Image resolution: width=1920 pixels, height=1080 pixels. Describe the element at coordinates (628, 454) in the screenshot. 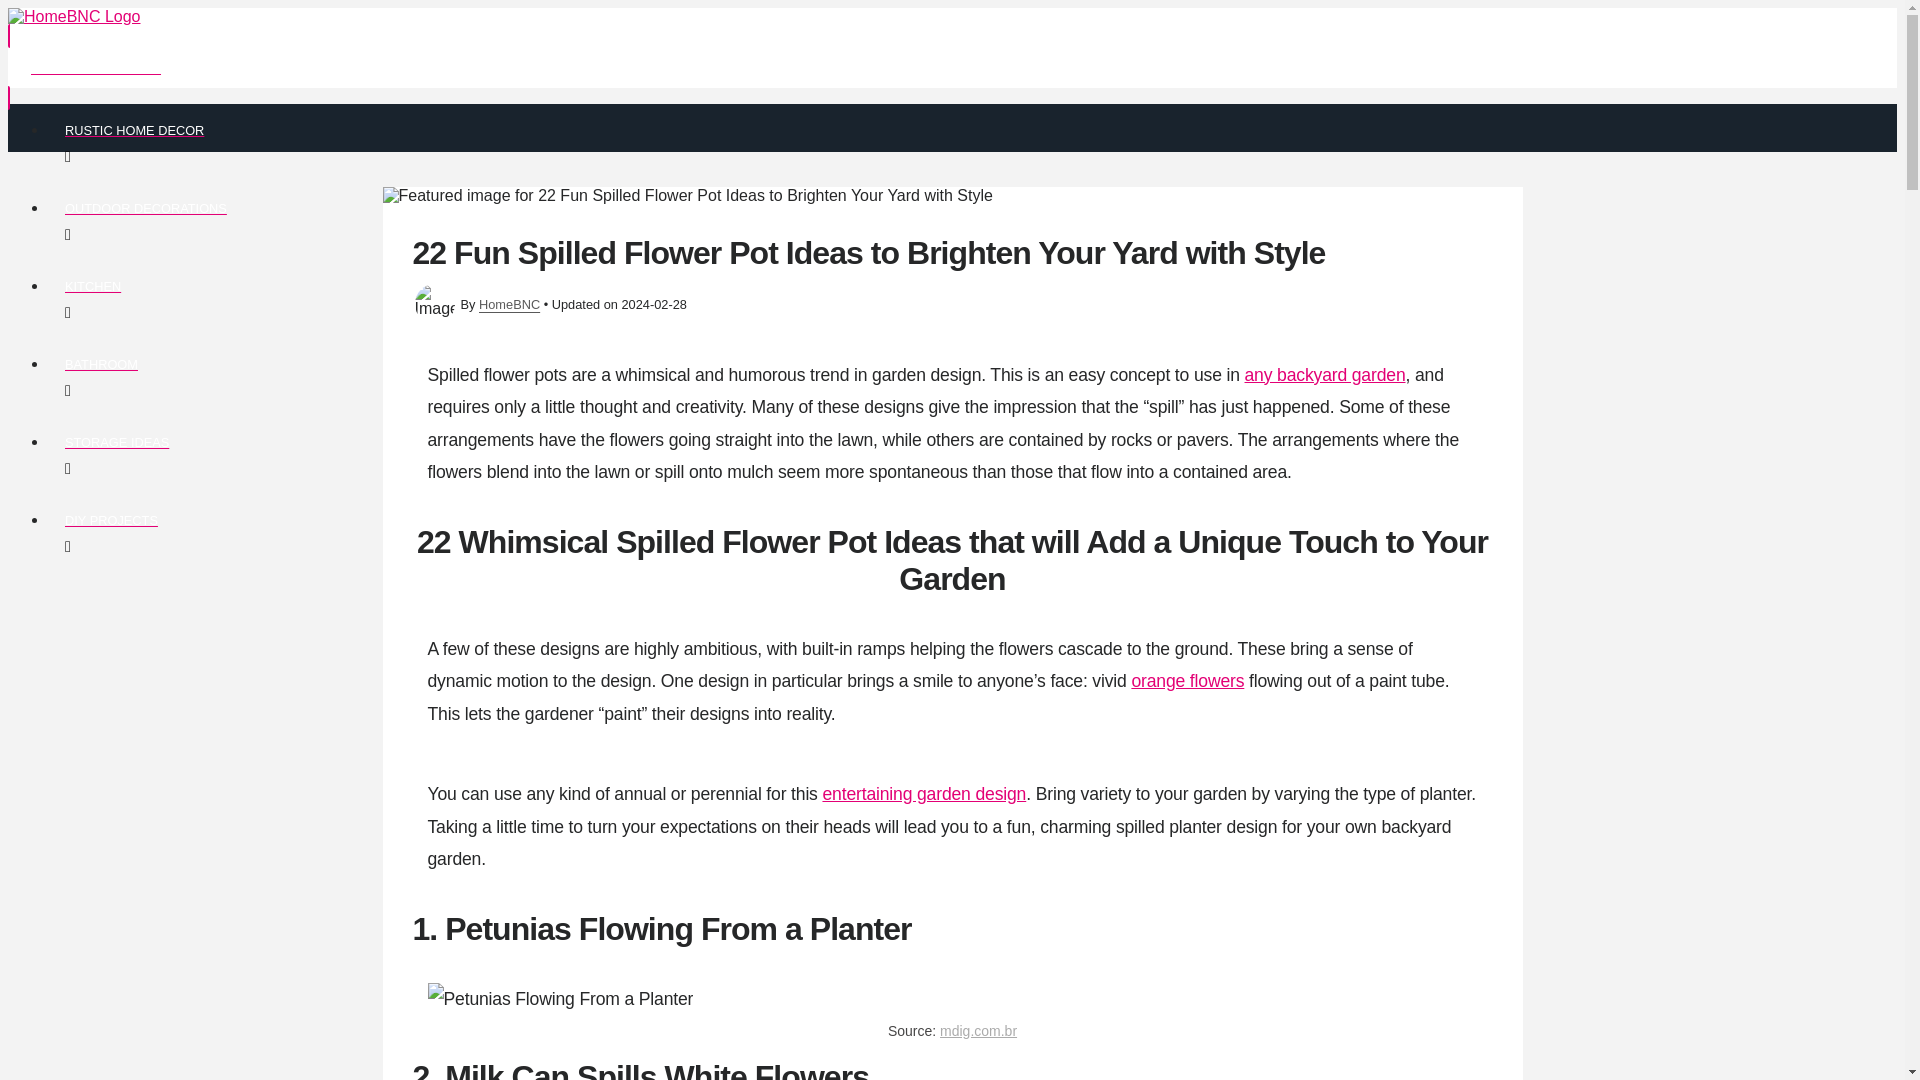

I see `STORAGE IDEAS` at that location.